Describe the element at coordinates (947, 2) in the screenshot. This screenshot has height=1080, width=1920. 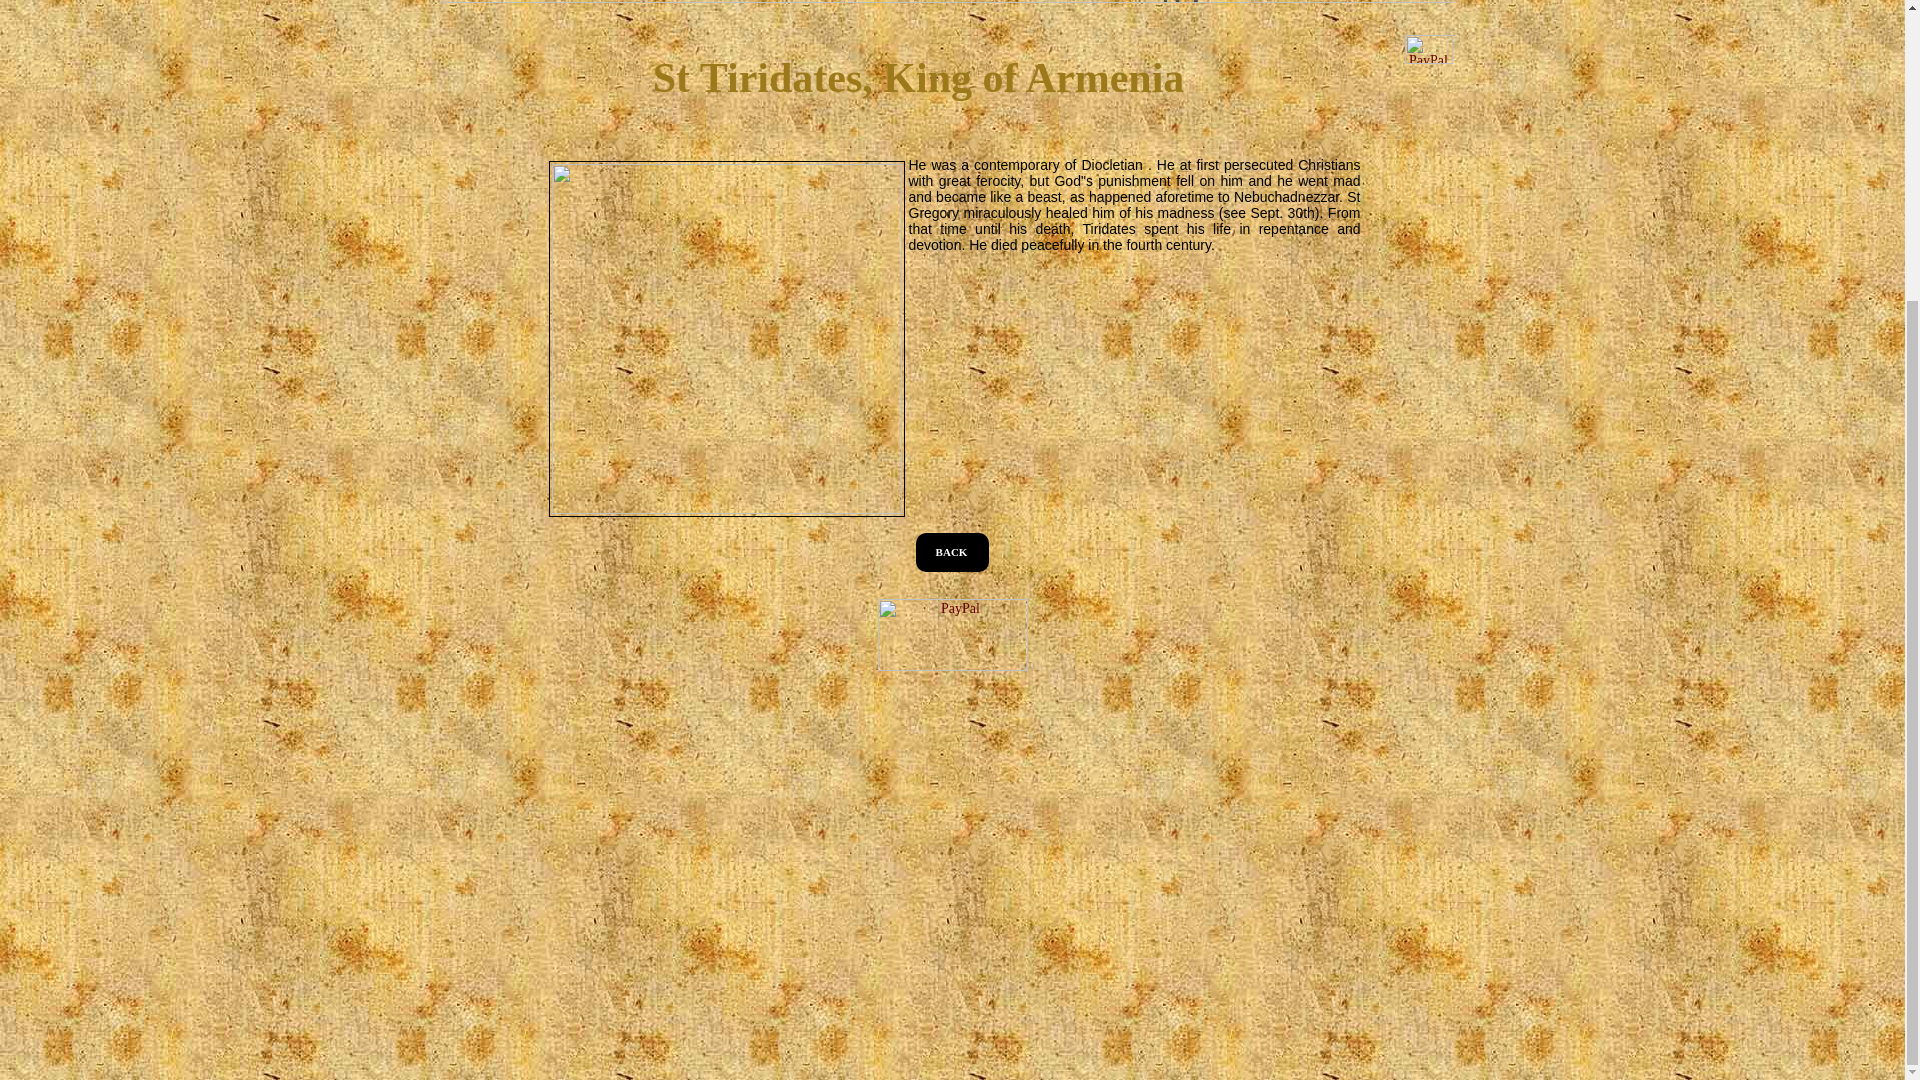
I see `History` at that location.